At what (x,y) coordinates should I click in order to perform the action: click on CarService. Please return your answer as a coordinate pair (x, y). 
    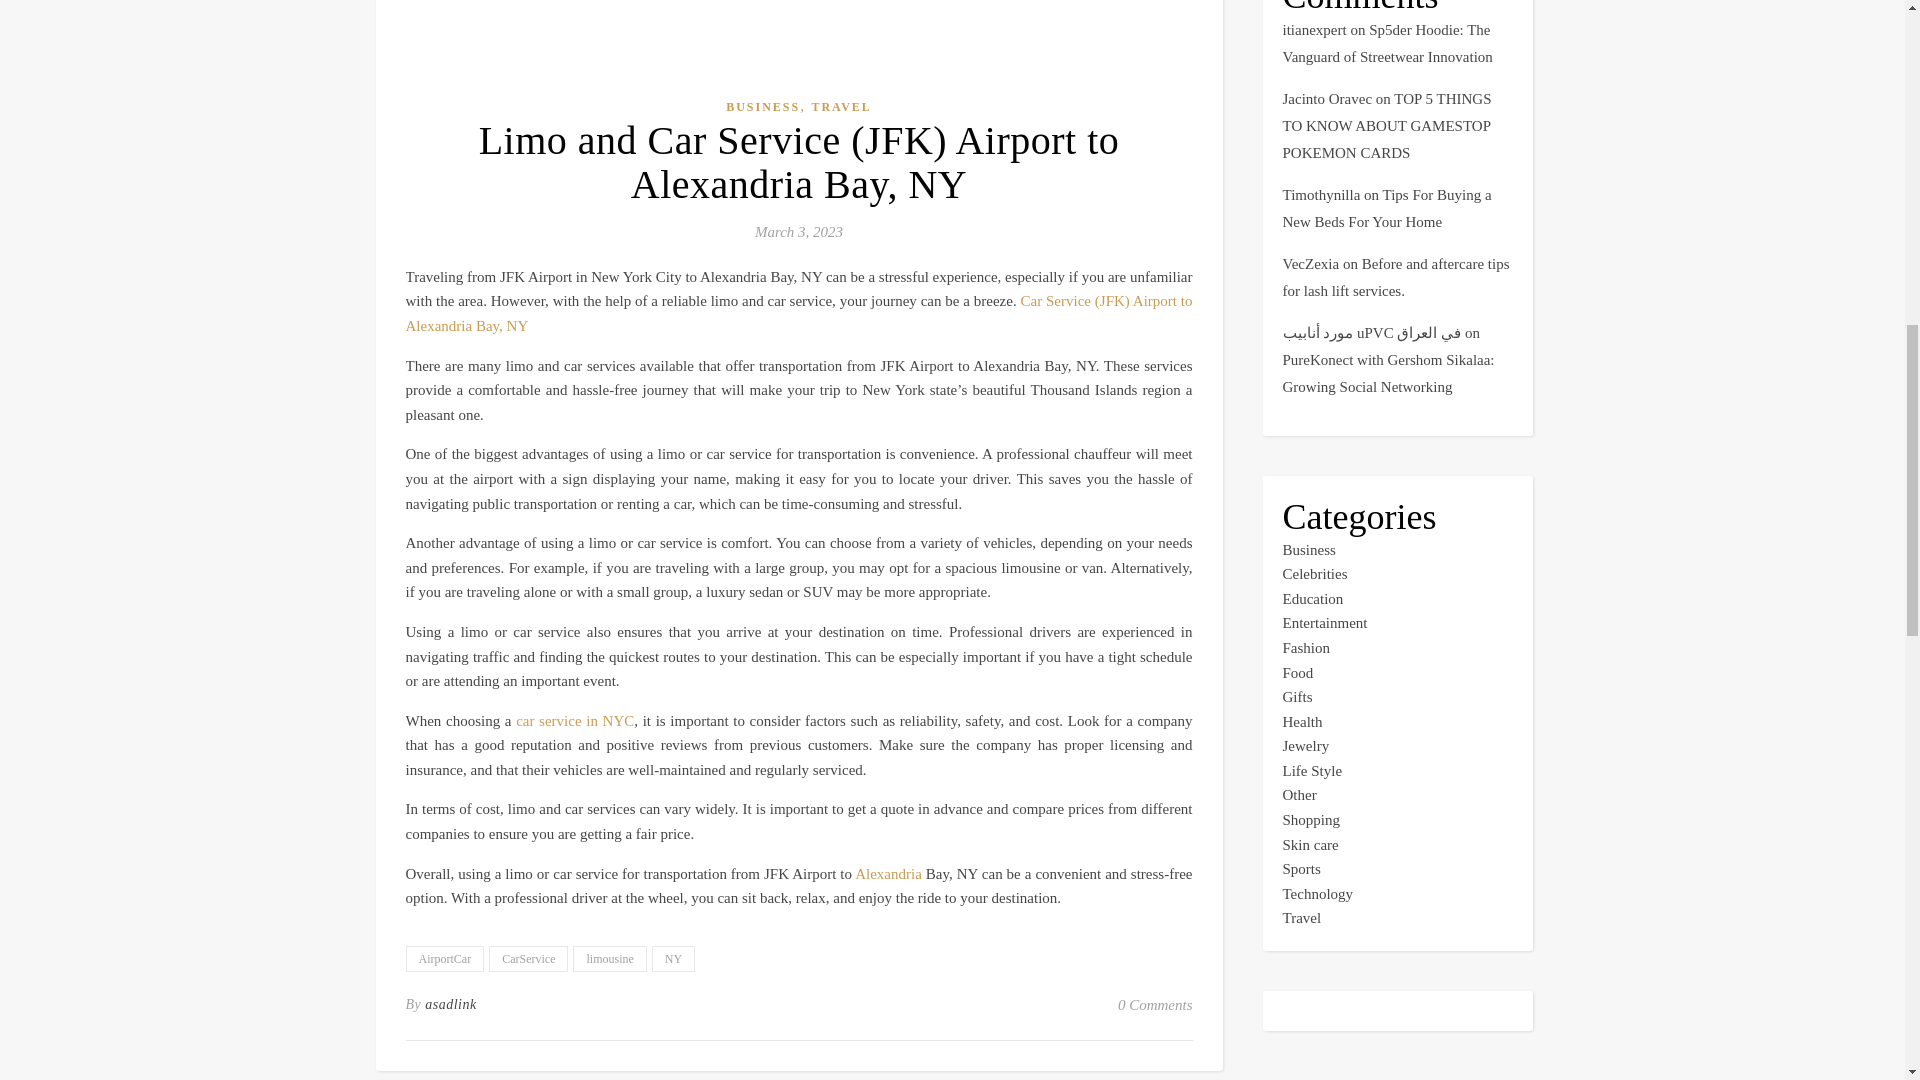
    Looking at the image, I should click on (528, 959).